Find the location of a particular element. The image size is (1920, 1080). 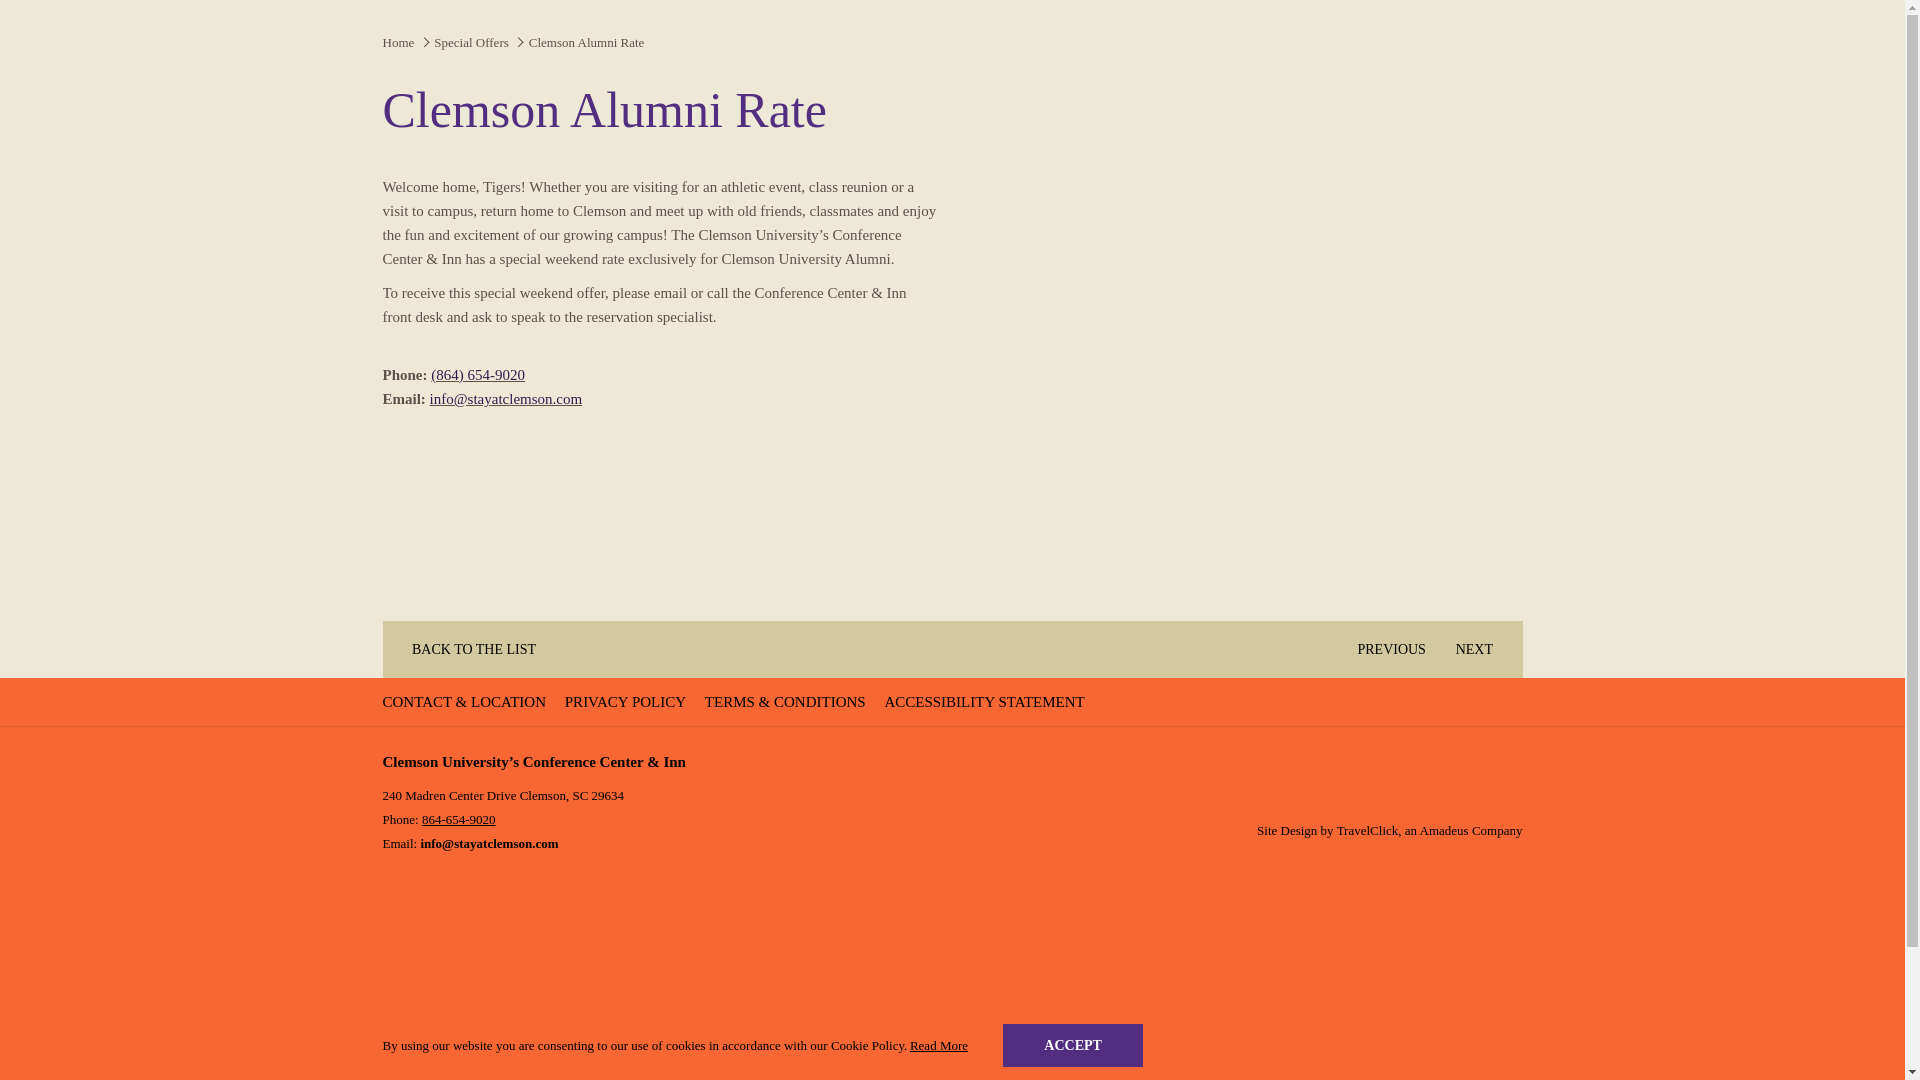

864-654-9020 is located at coordinates (458, 820).